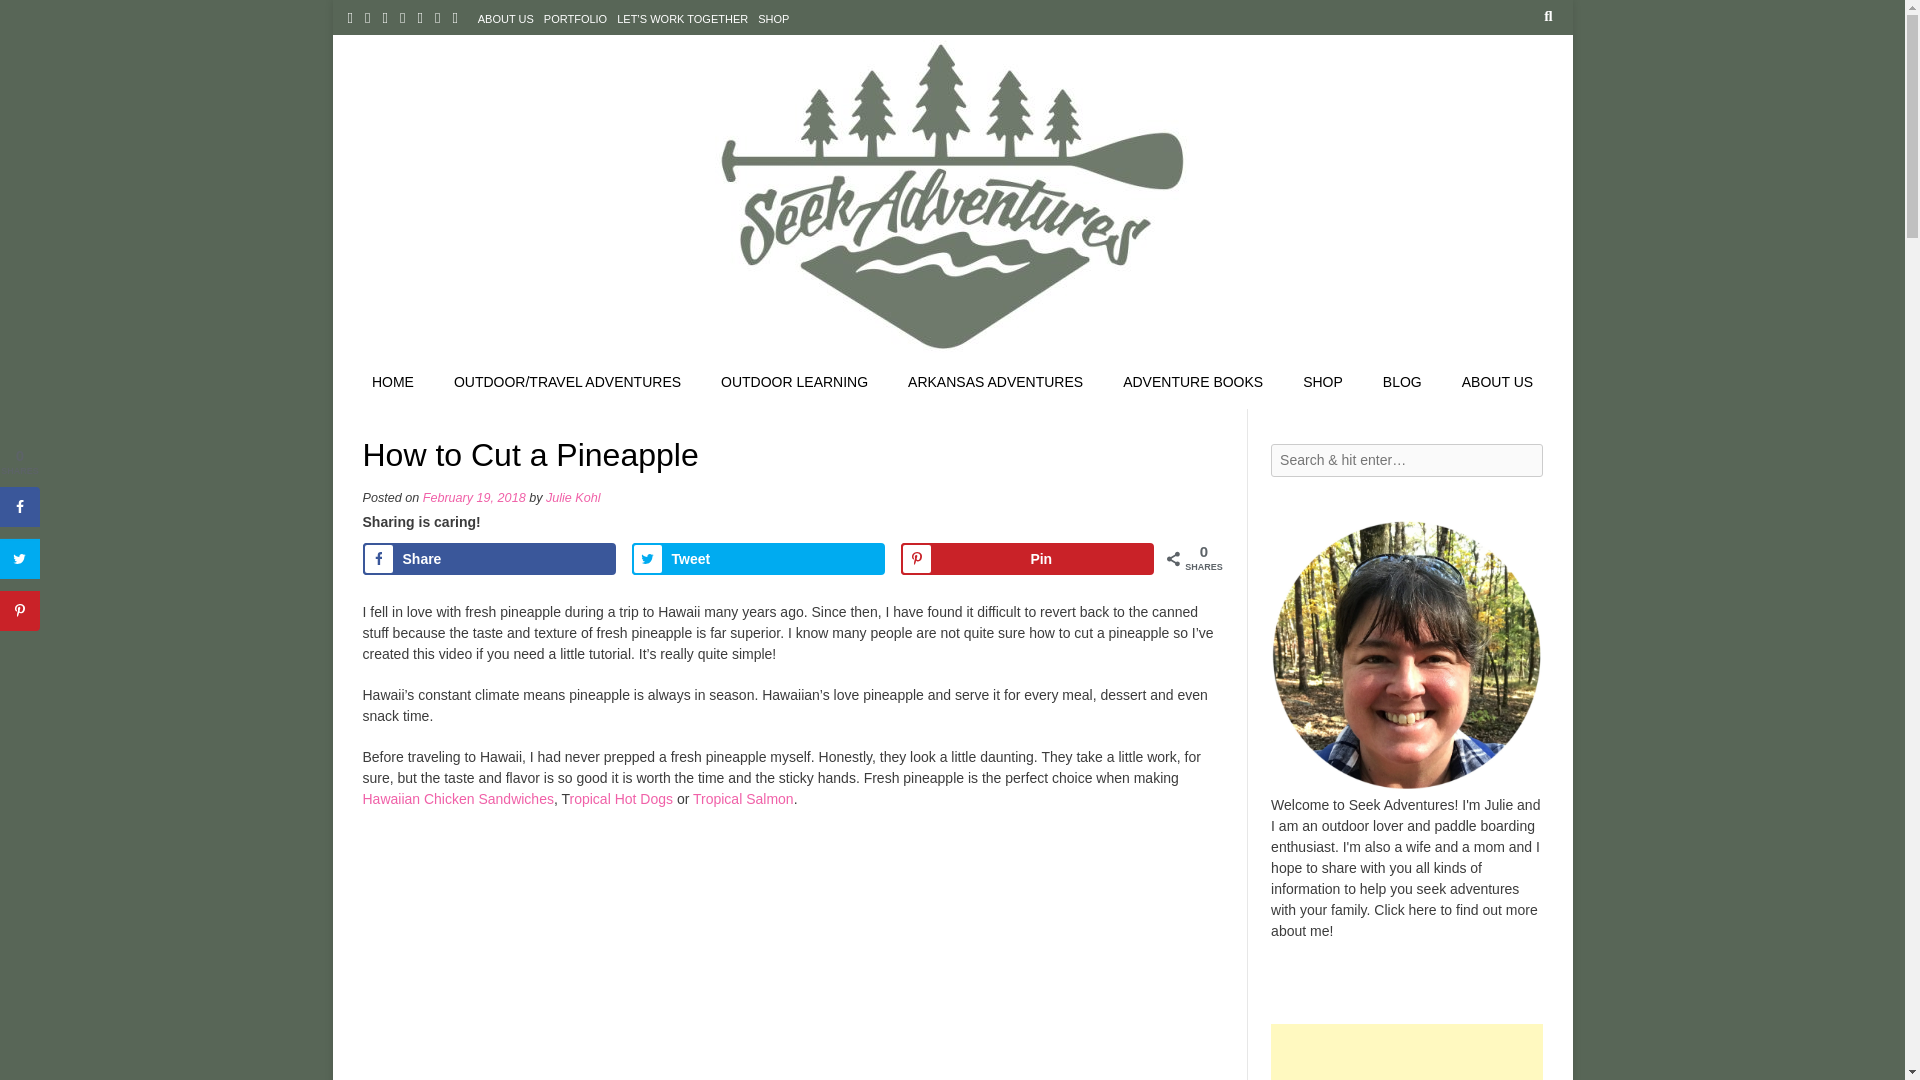  What do you see at coordinates (1322, 383) in the screenshot?
I see `SHOP` at bounding box center [1322, 383].